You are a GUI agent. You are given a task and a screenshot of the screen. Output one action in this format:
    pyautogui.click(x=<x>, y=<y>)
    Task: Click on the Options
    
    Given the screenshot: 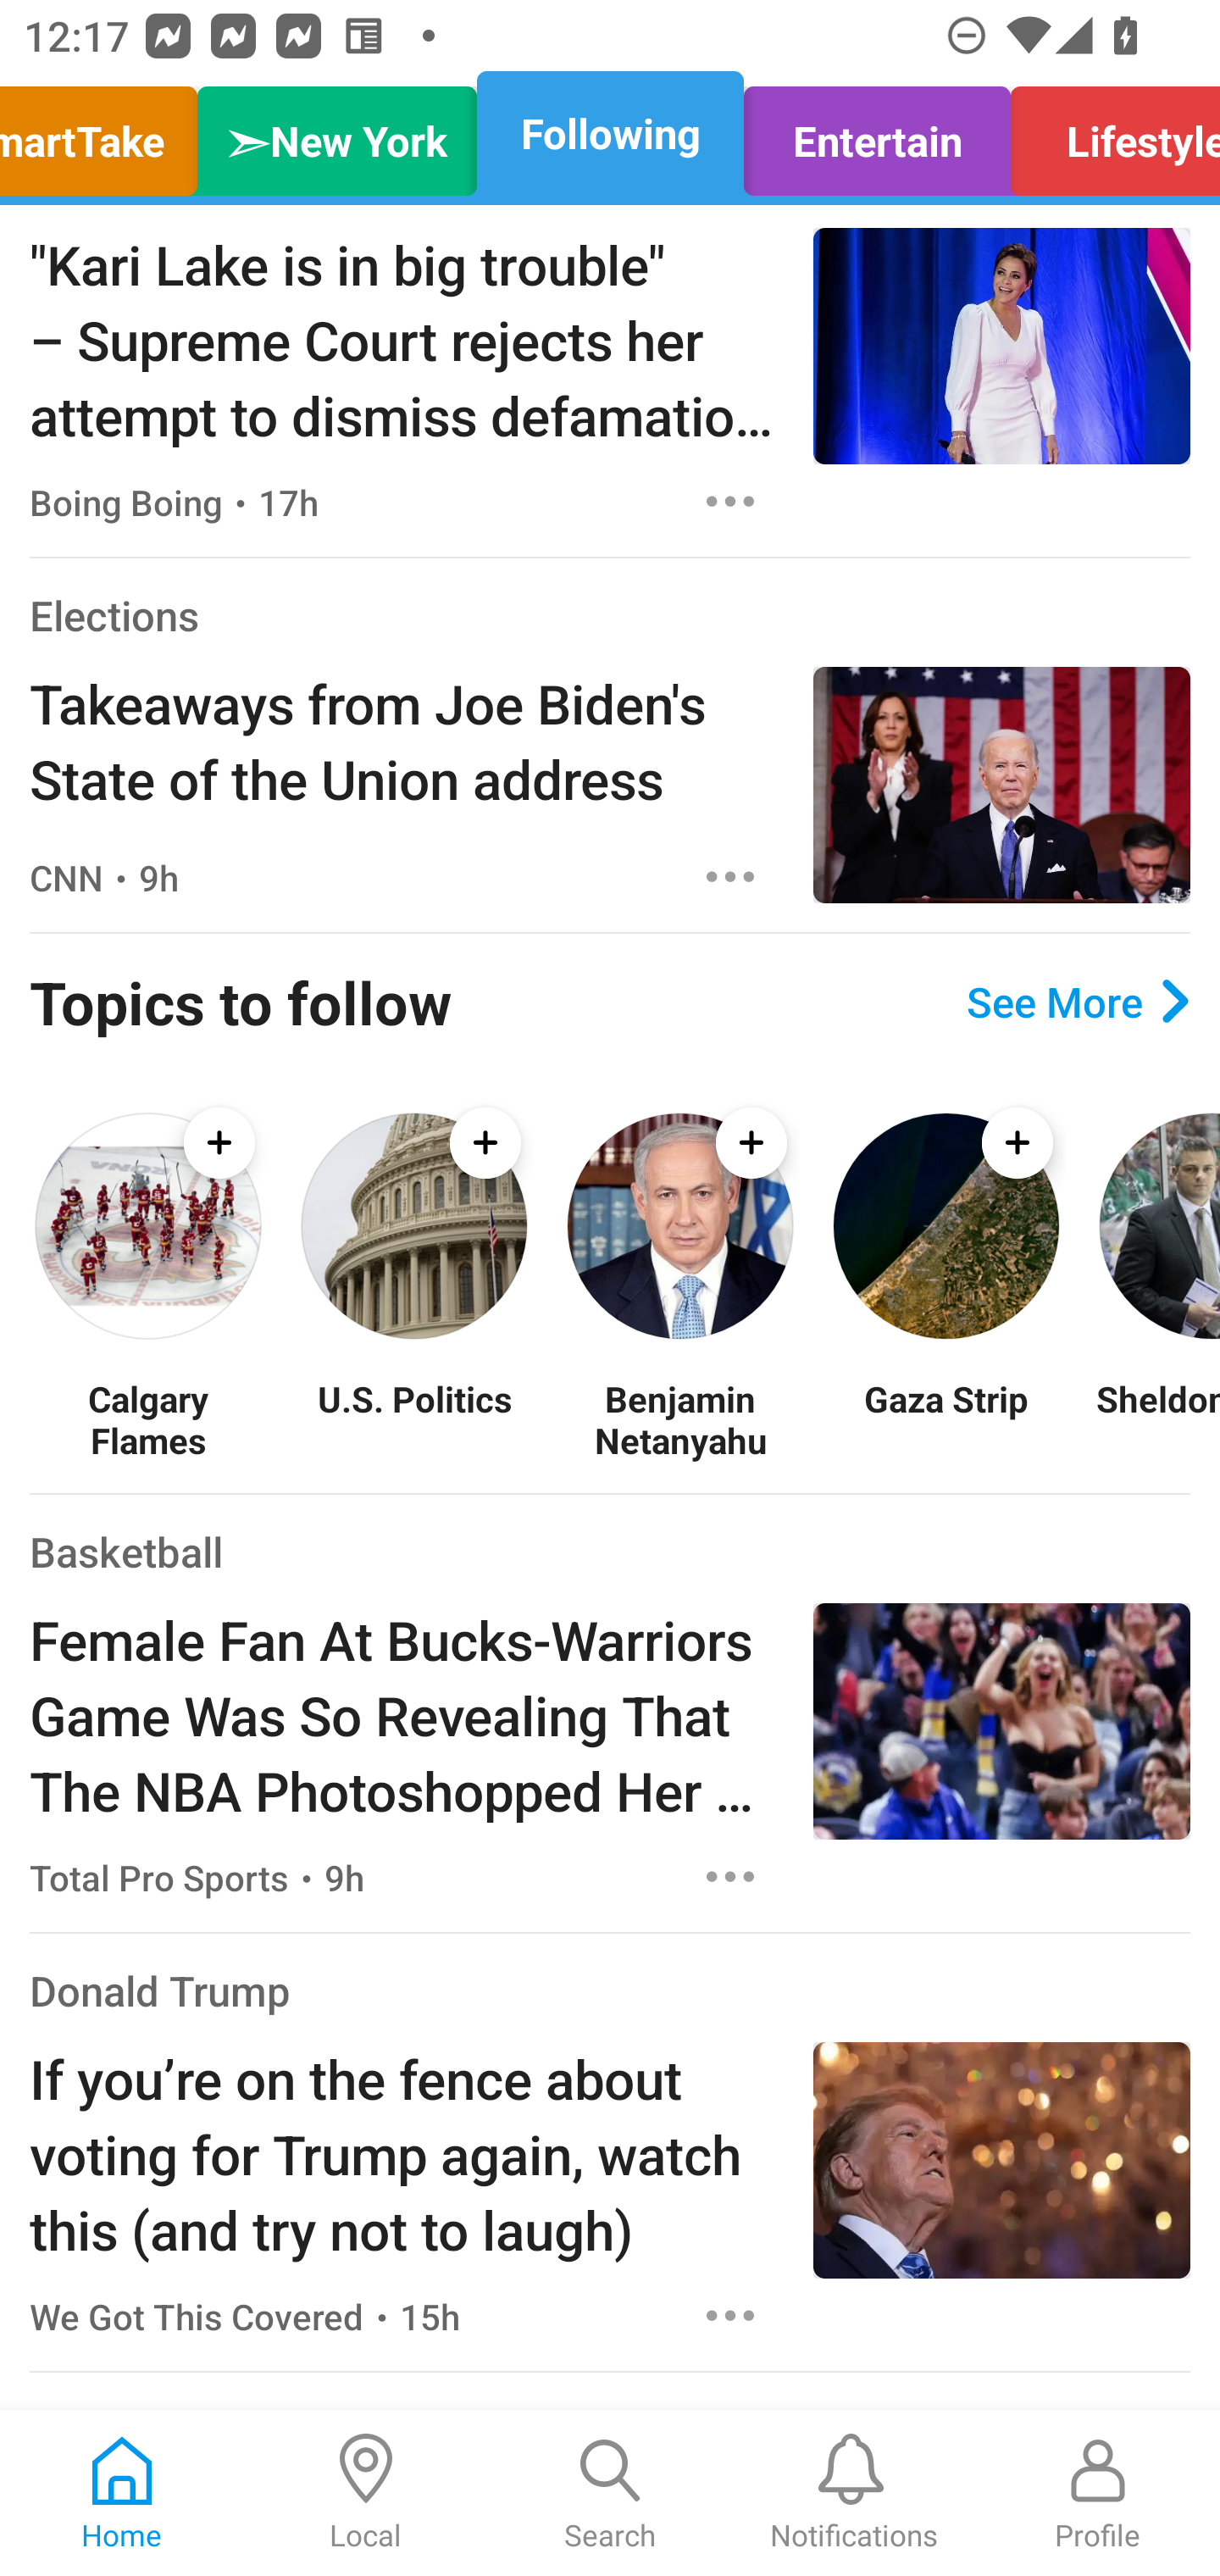 What is the action you would take?
    pyautogui.click(x=730, y=1876)
    